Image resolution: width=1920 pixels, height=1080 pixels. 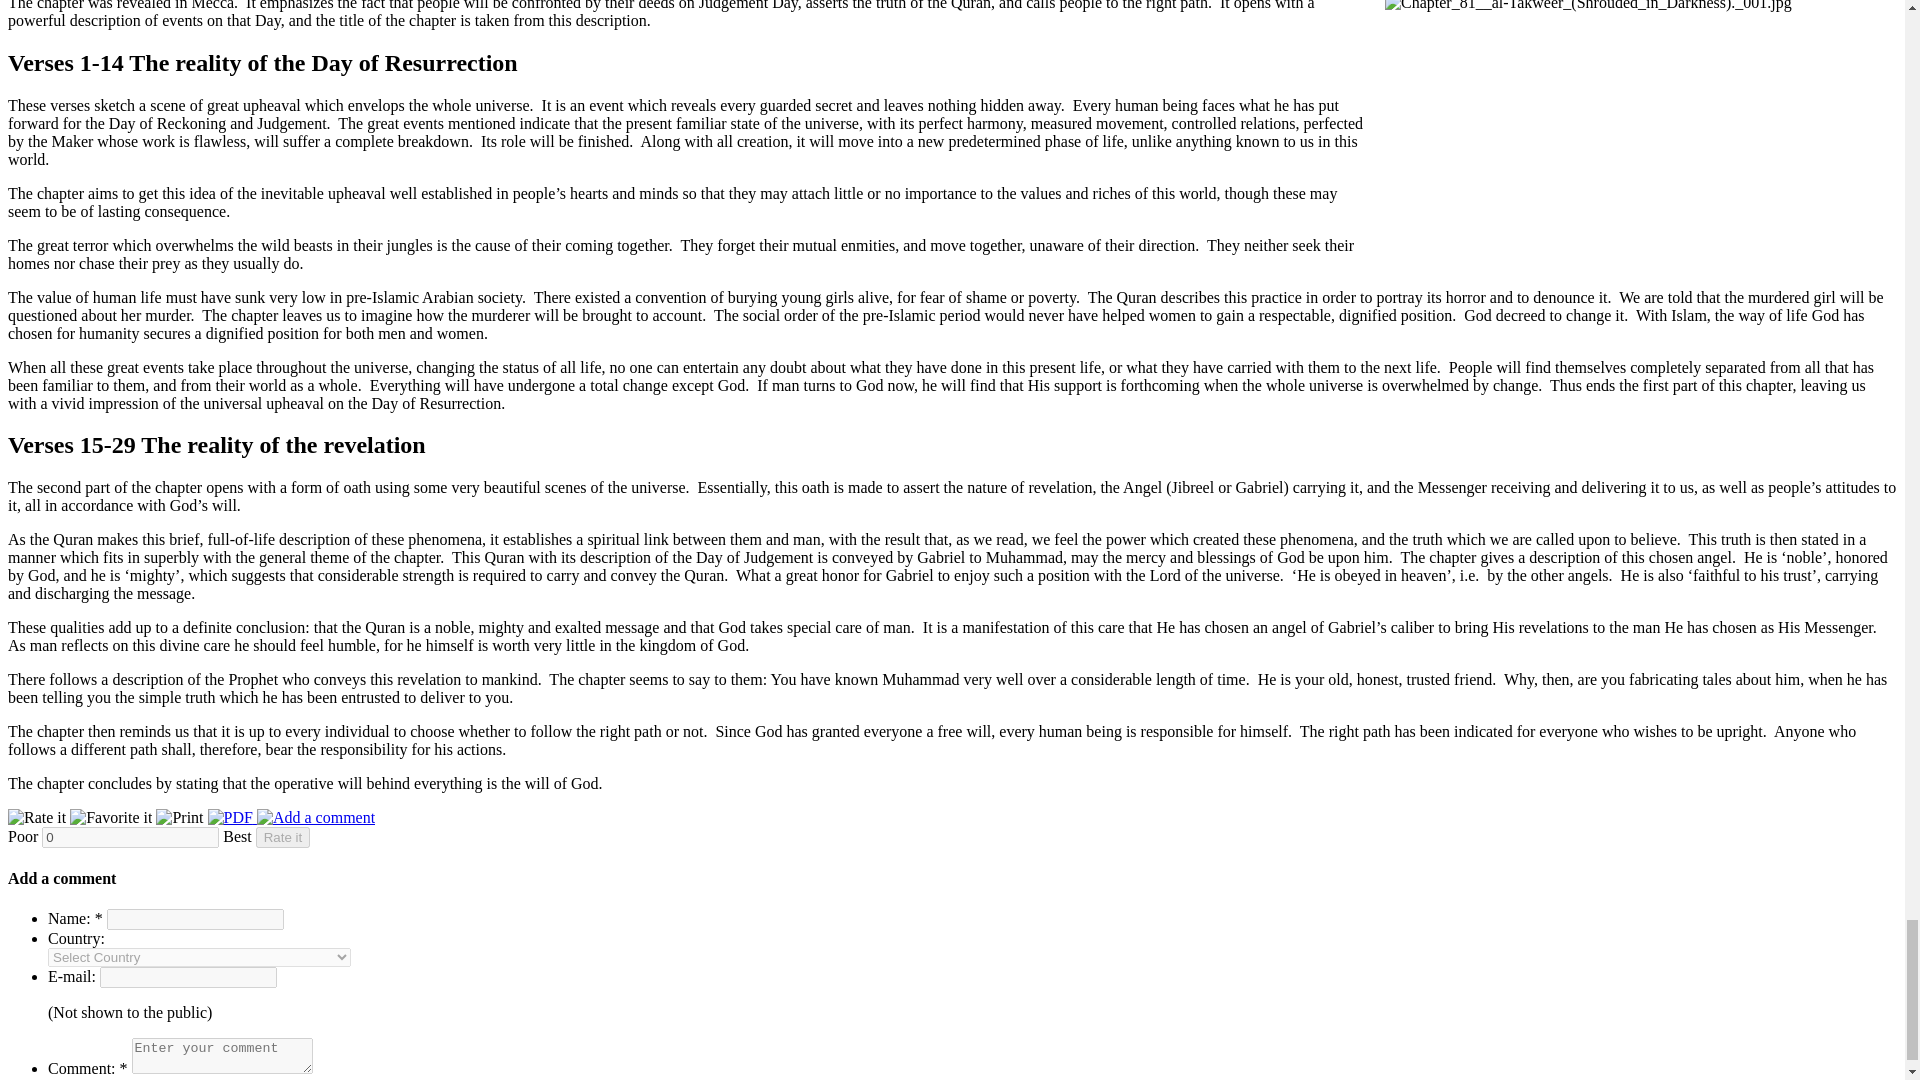 What do you see at coordinates (112, 817) in the screenshot?
I see `Add this article to your favorites on this site` at bounding box center [112, 817].